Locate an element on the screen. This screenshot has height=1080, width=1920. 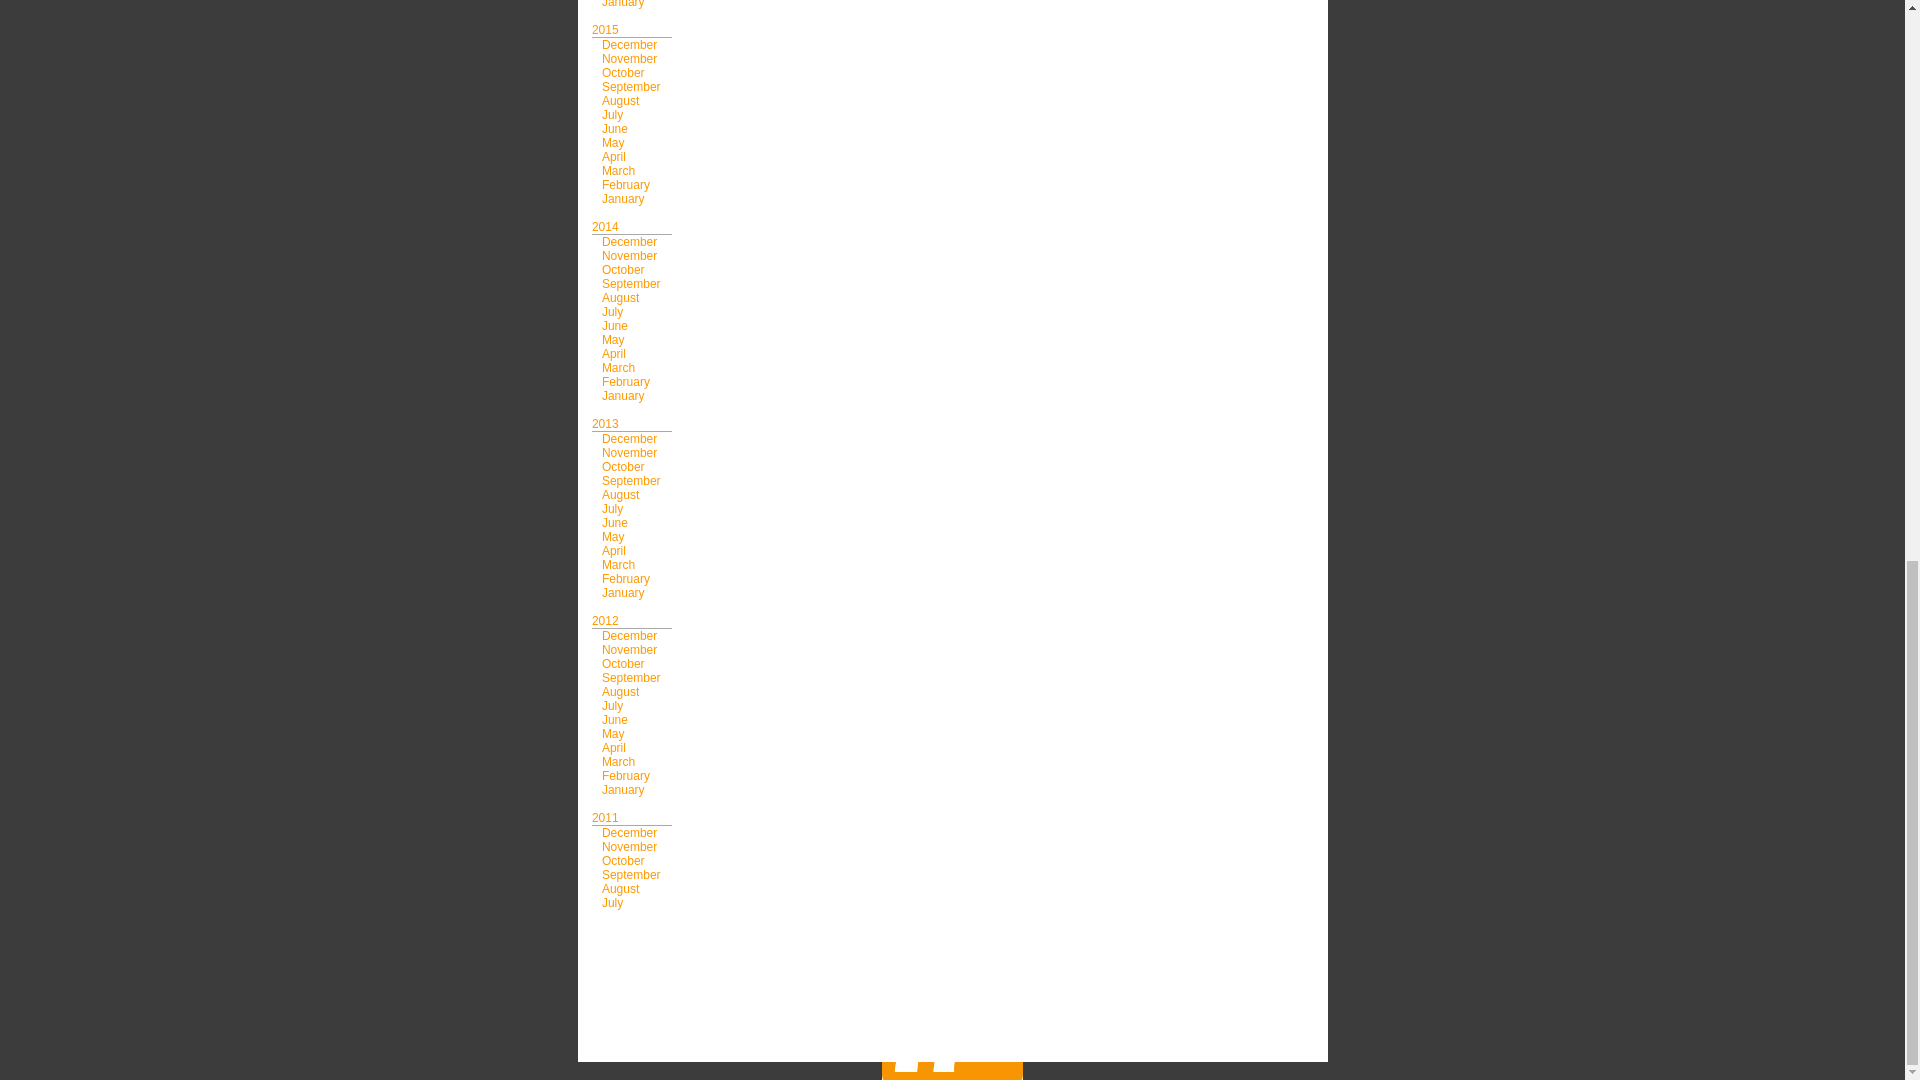
May is located at coordinates (614, 143).